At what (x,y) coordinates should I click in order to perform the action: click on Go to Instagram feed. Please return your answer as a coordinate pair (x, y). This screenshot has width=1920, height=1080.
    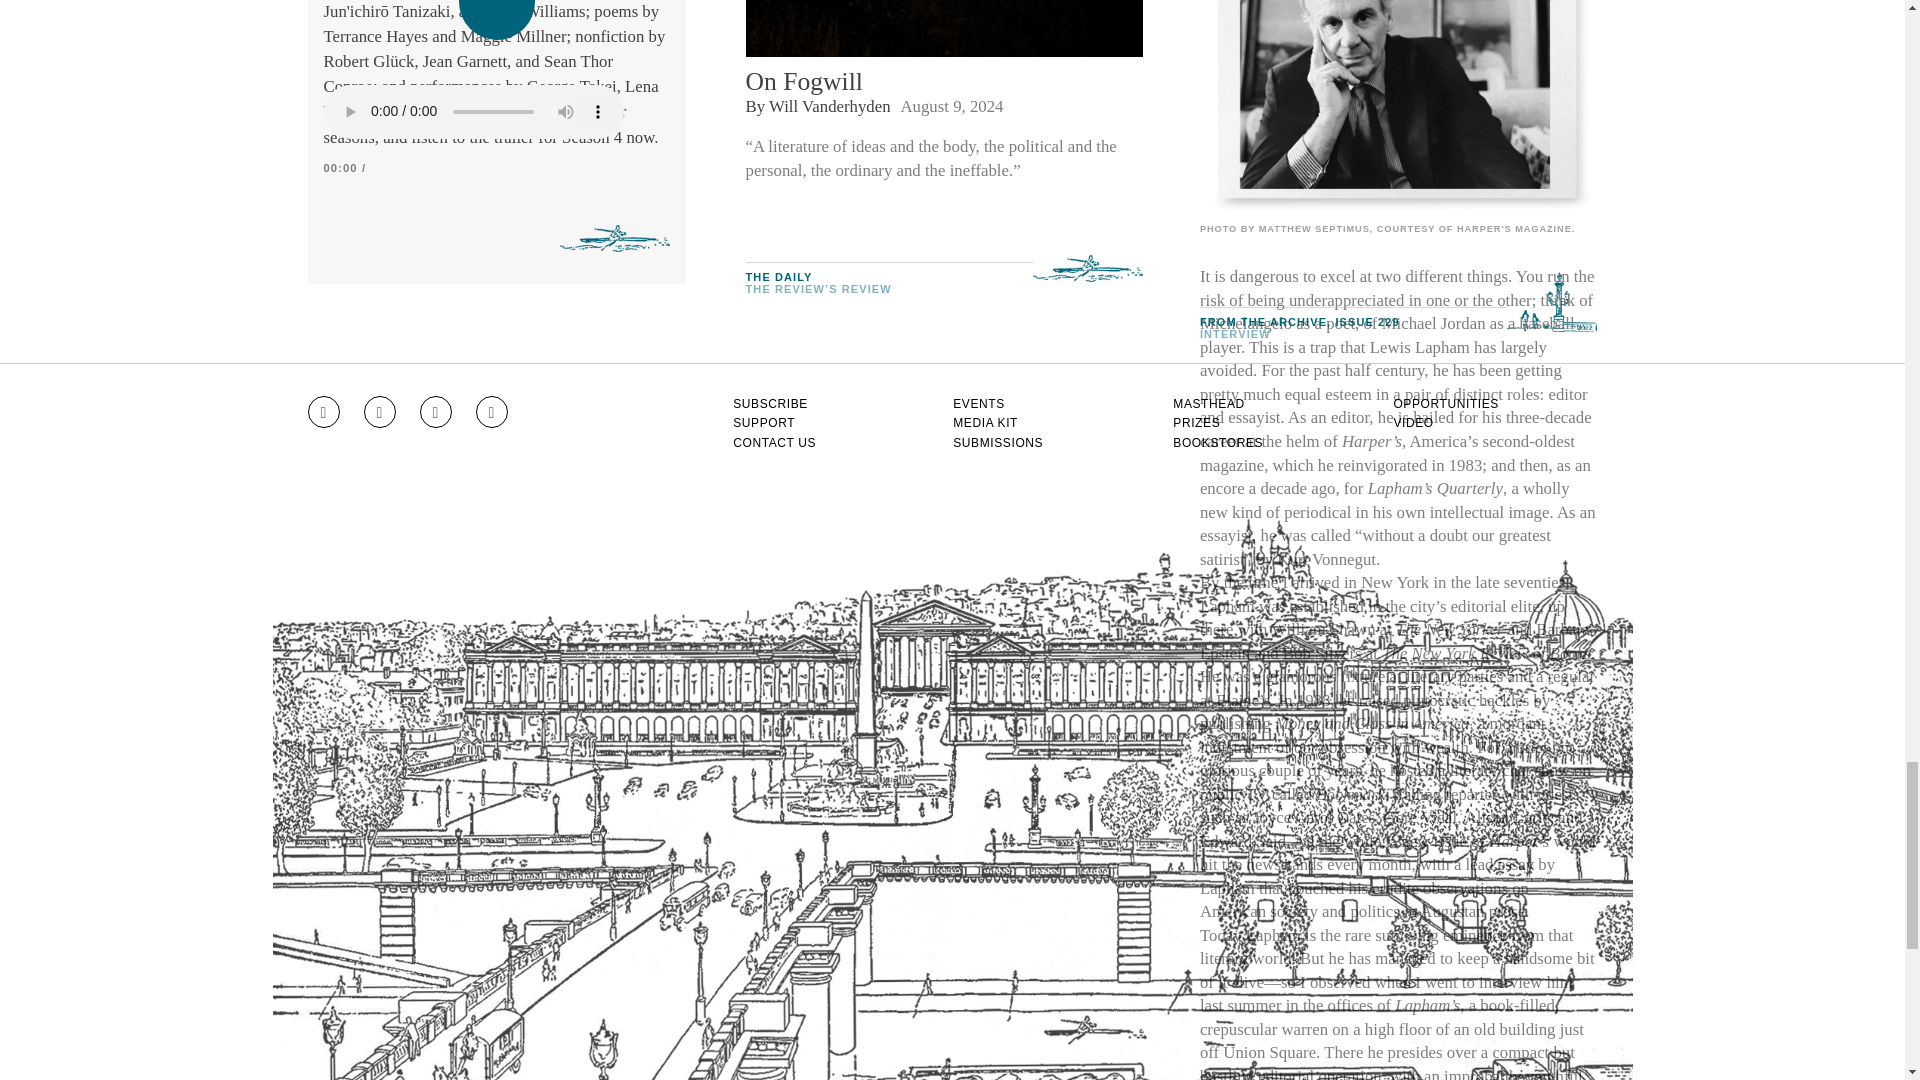
    Looking at the image, I should click on (323, 412).